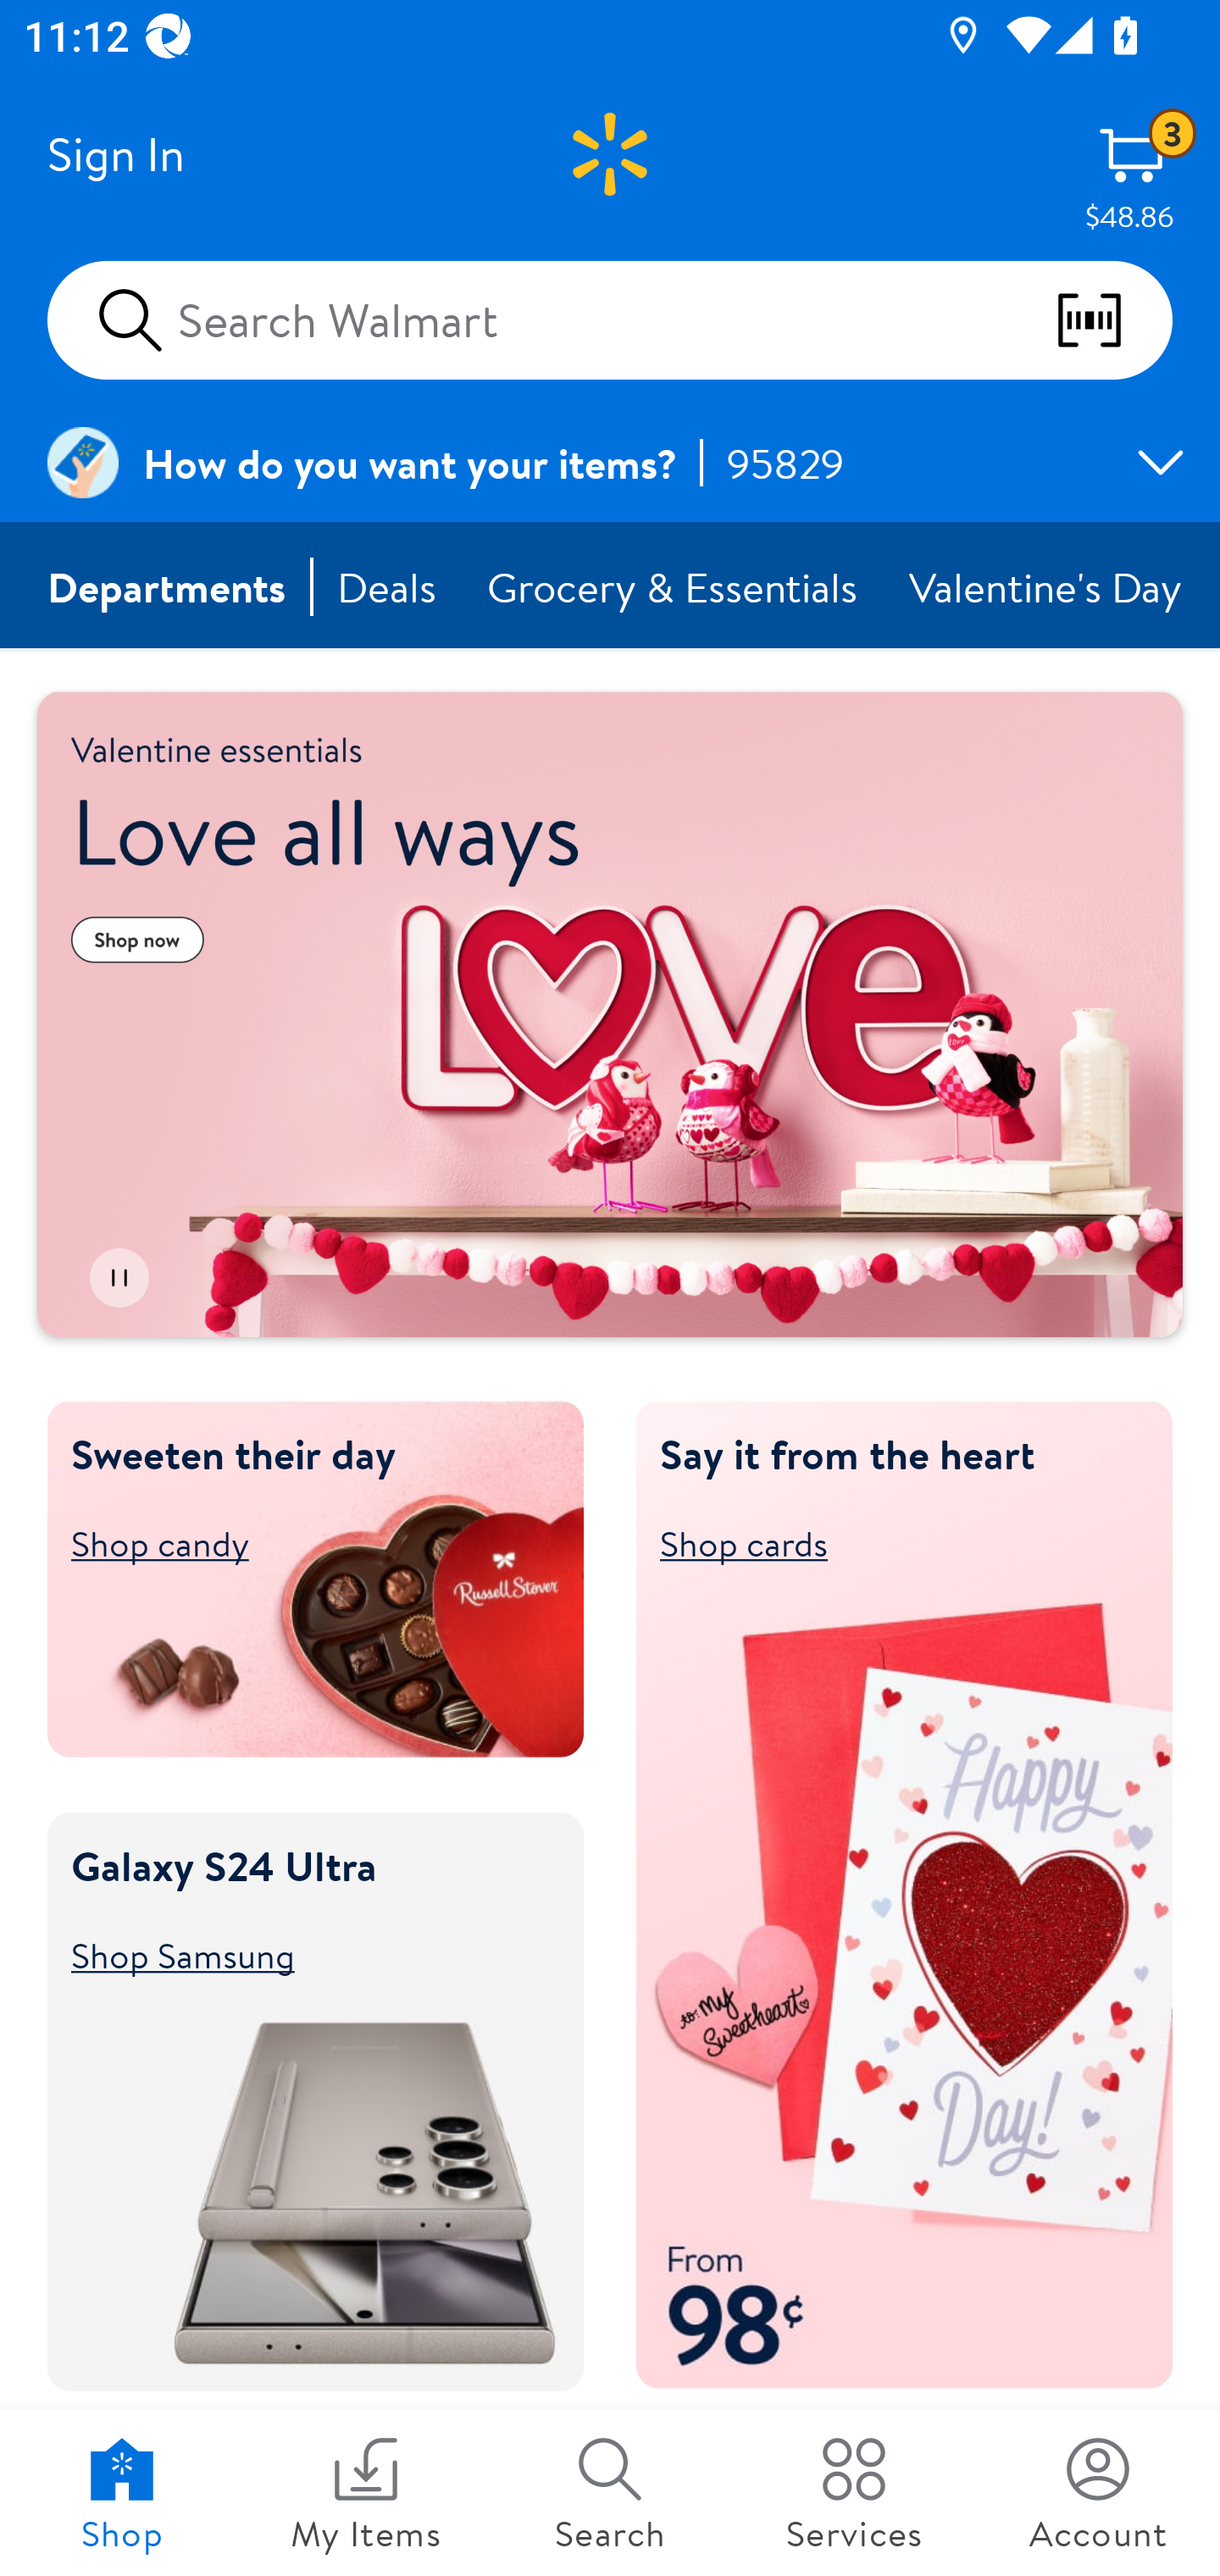 The height and width of the screenshot is (2576, 1220). What do you see at coordinates (610, 2493) in the screenshot?
I see `Search` at bounding box center [610, 2493].